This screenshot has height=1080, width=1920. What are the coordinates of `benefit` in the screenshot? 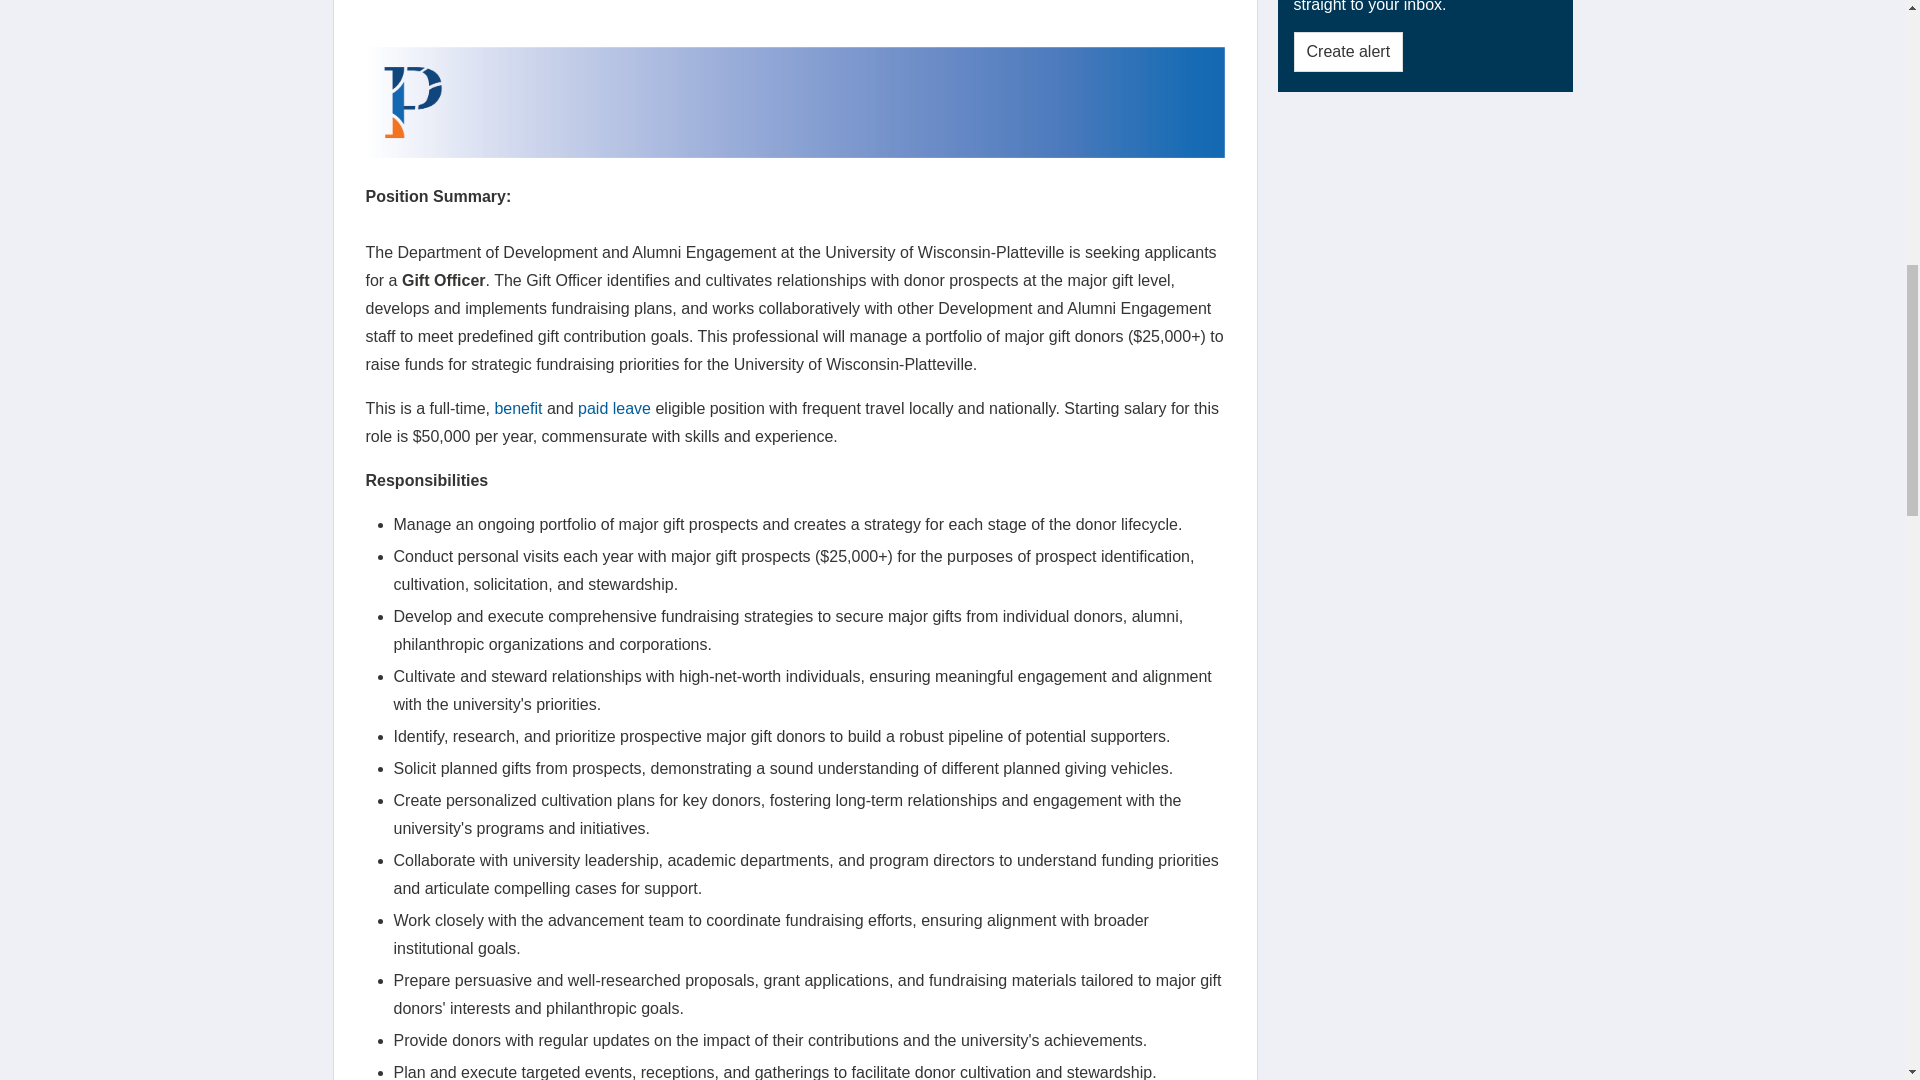 It's located at (517, 408).